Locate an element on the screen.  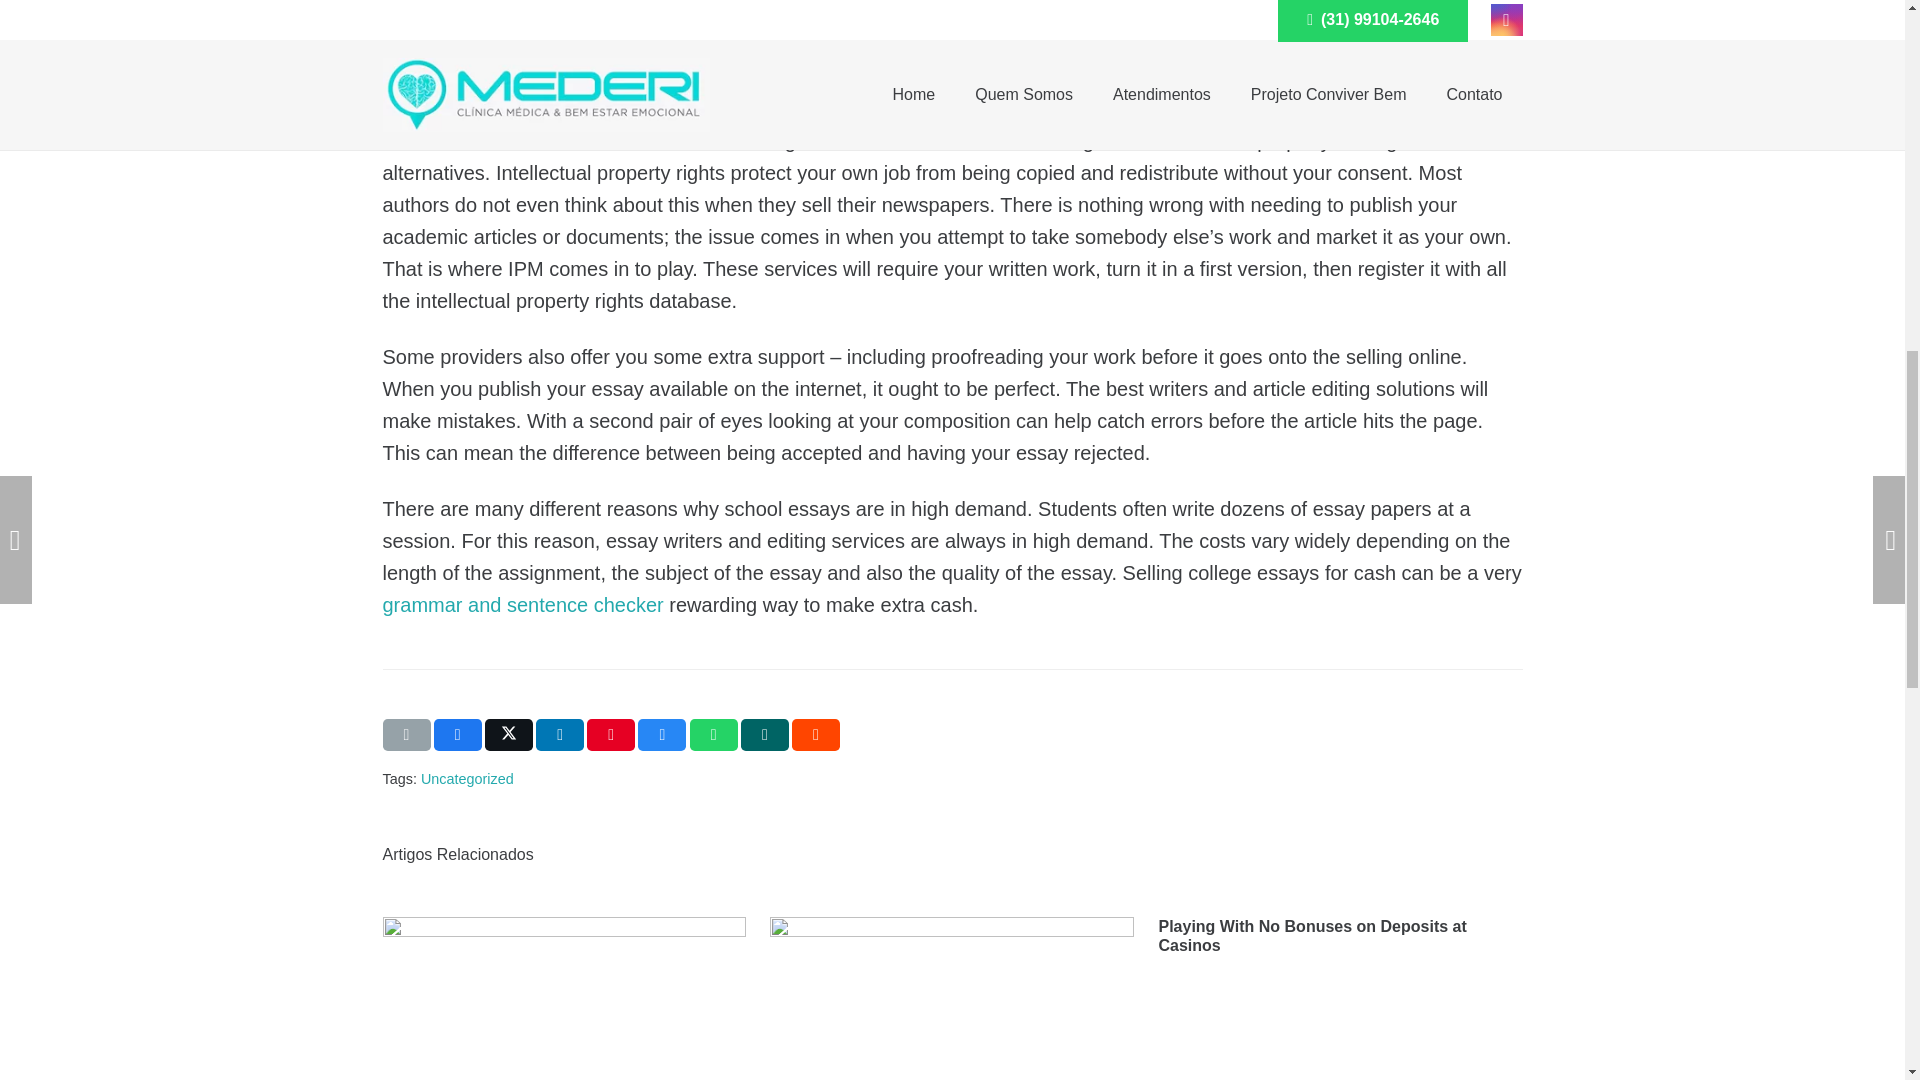
Uncategorized is located at coordinates (467, 779).